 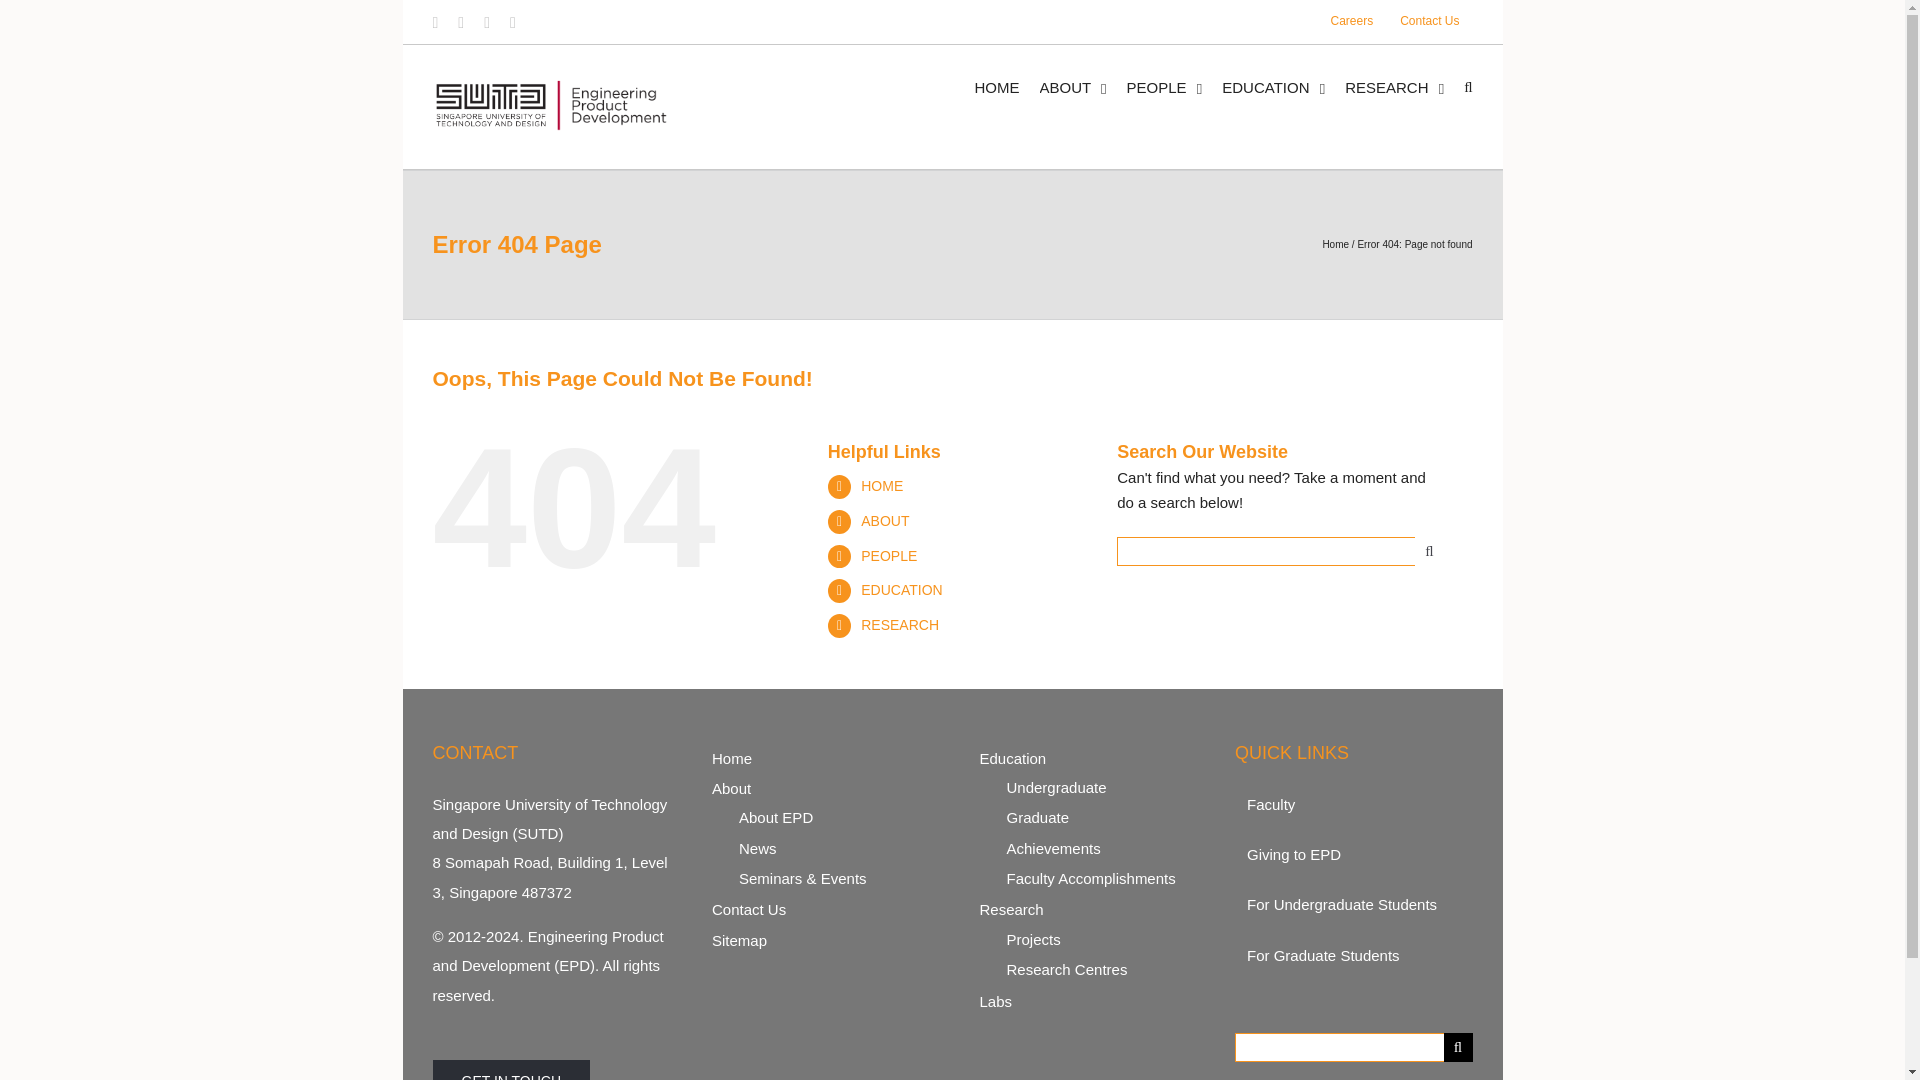 I want to click on EDUCATION, so click(x=1272, y=86).